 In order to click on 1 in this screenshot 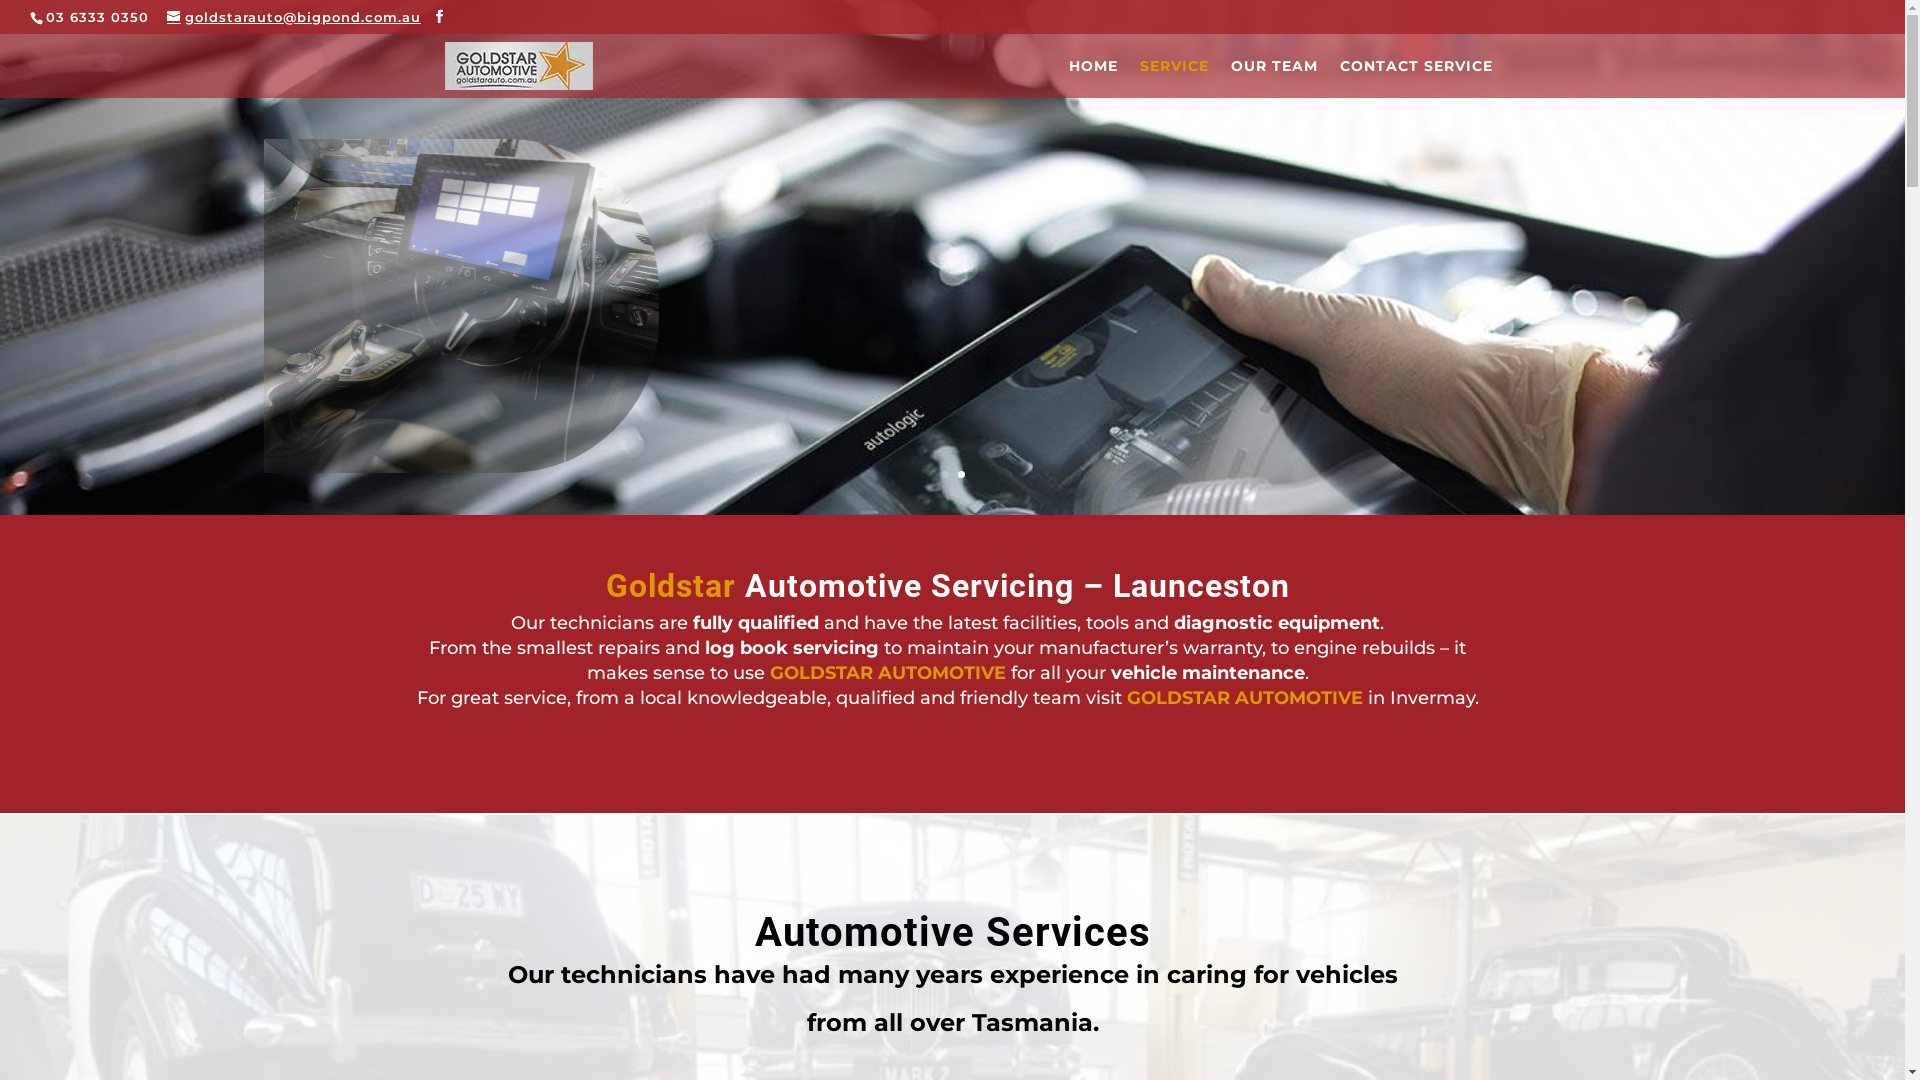, I will do `click(944, 474)`.